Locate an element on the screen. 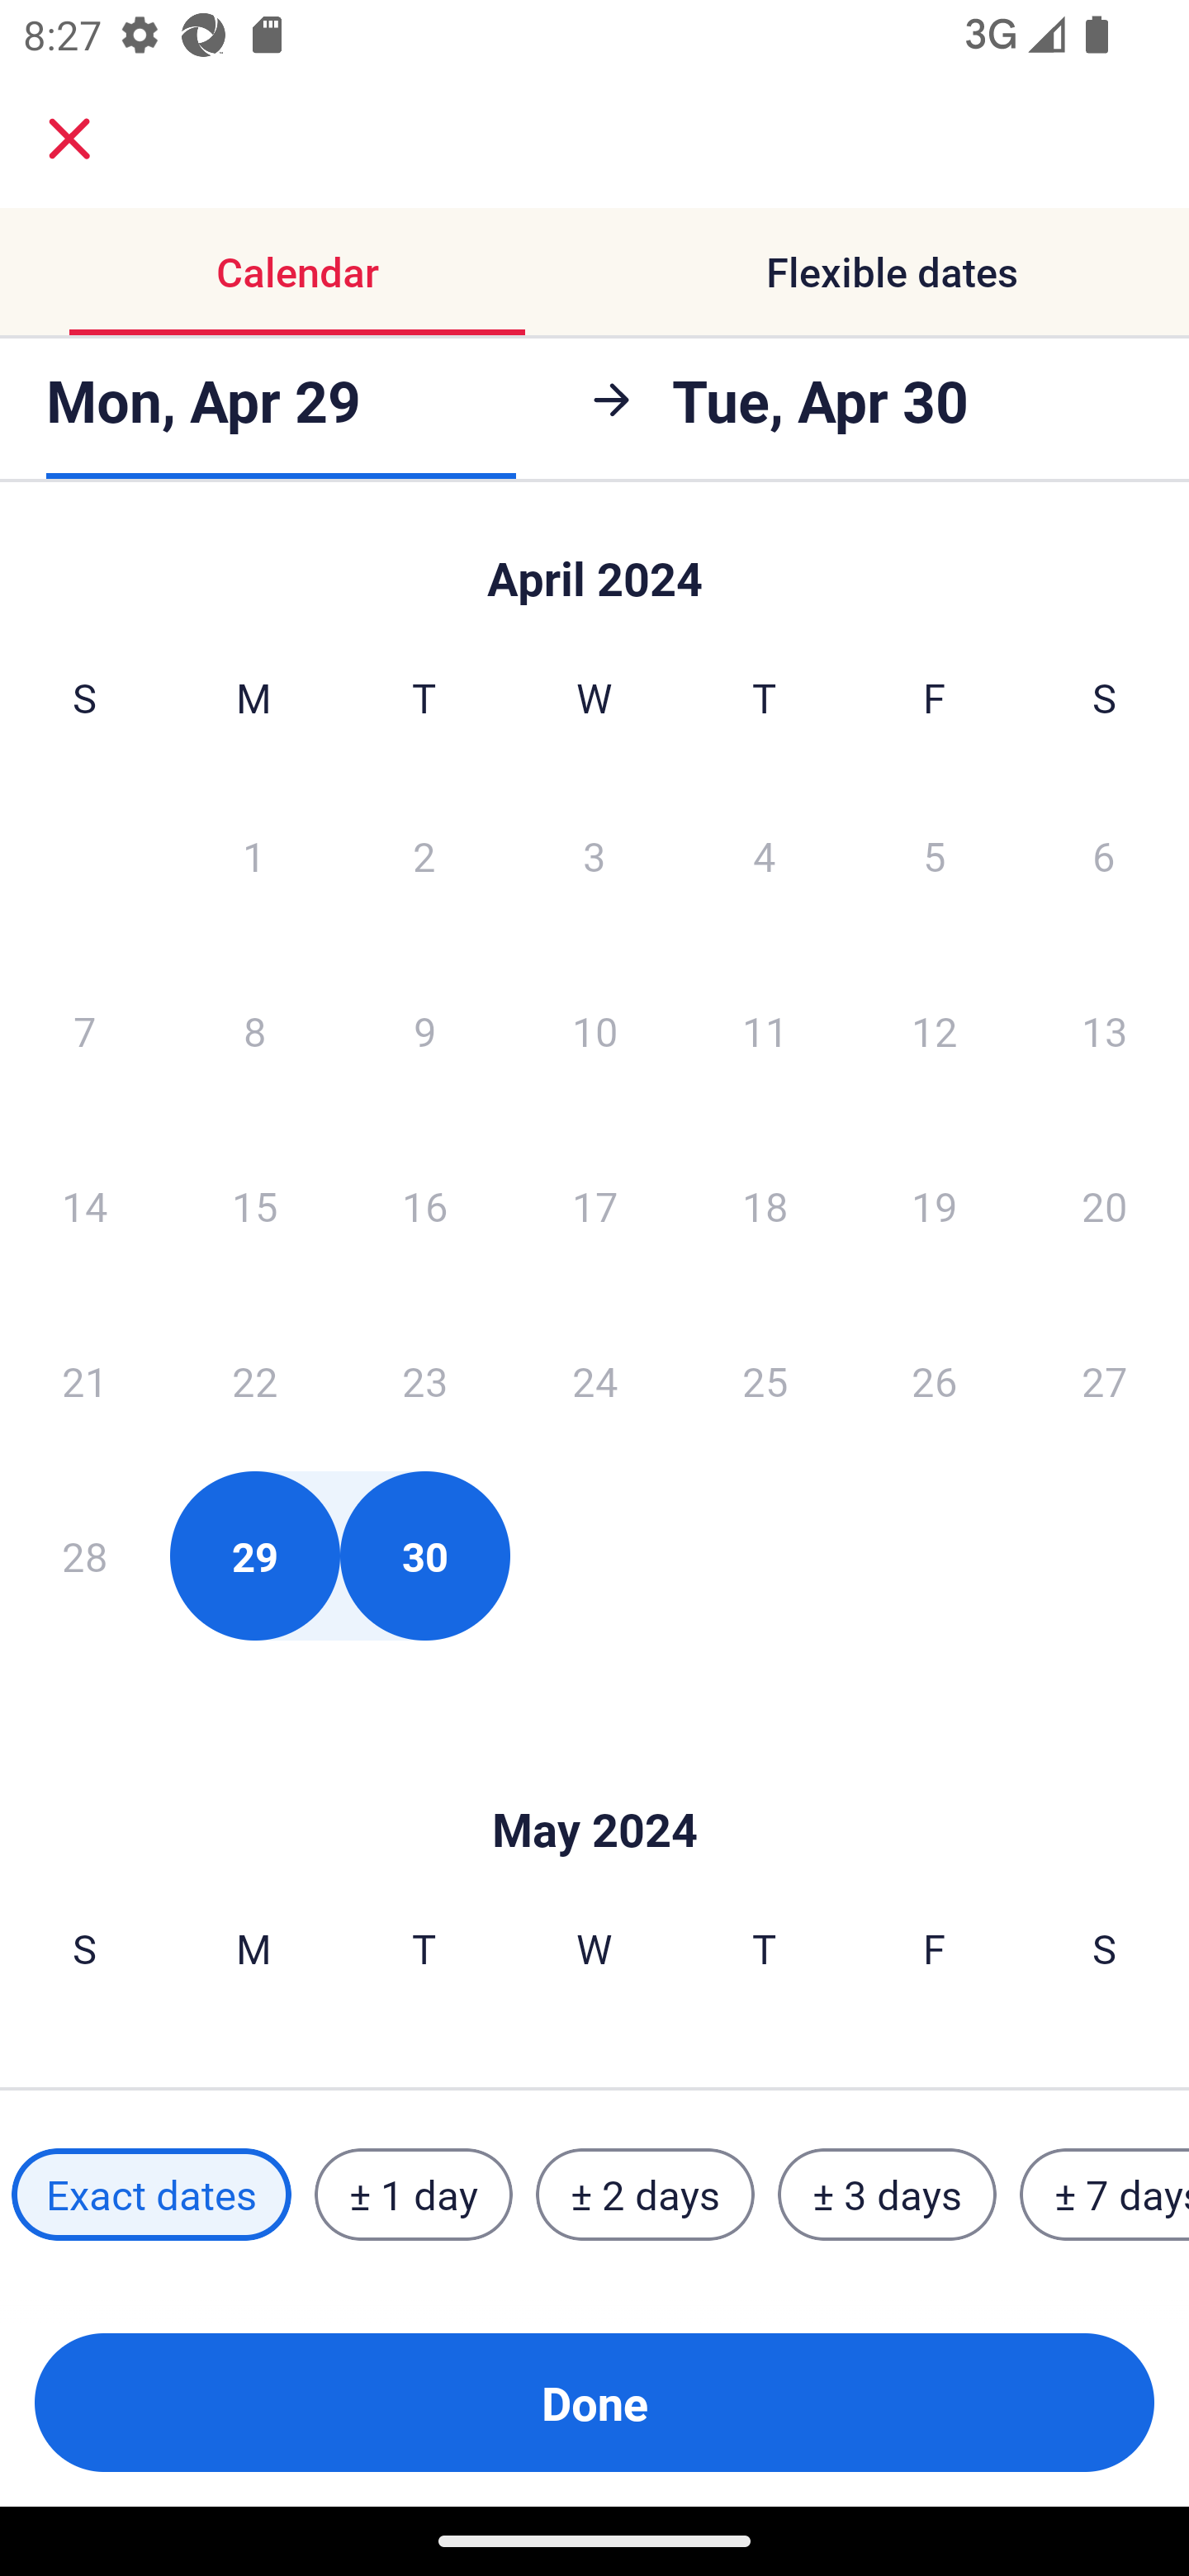 The image size is (1189, 2576). Skip to Done is located at coordinates (594, 563).